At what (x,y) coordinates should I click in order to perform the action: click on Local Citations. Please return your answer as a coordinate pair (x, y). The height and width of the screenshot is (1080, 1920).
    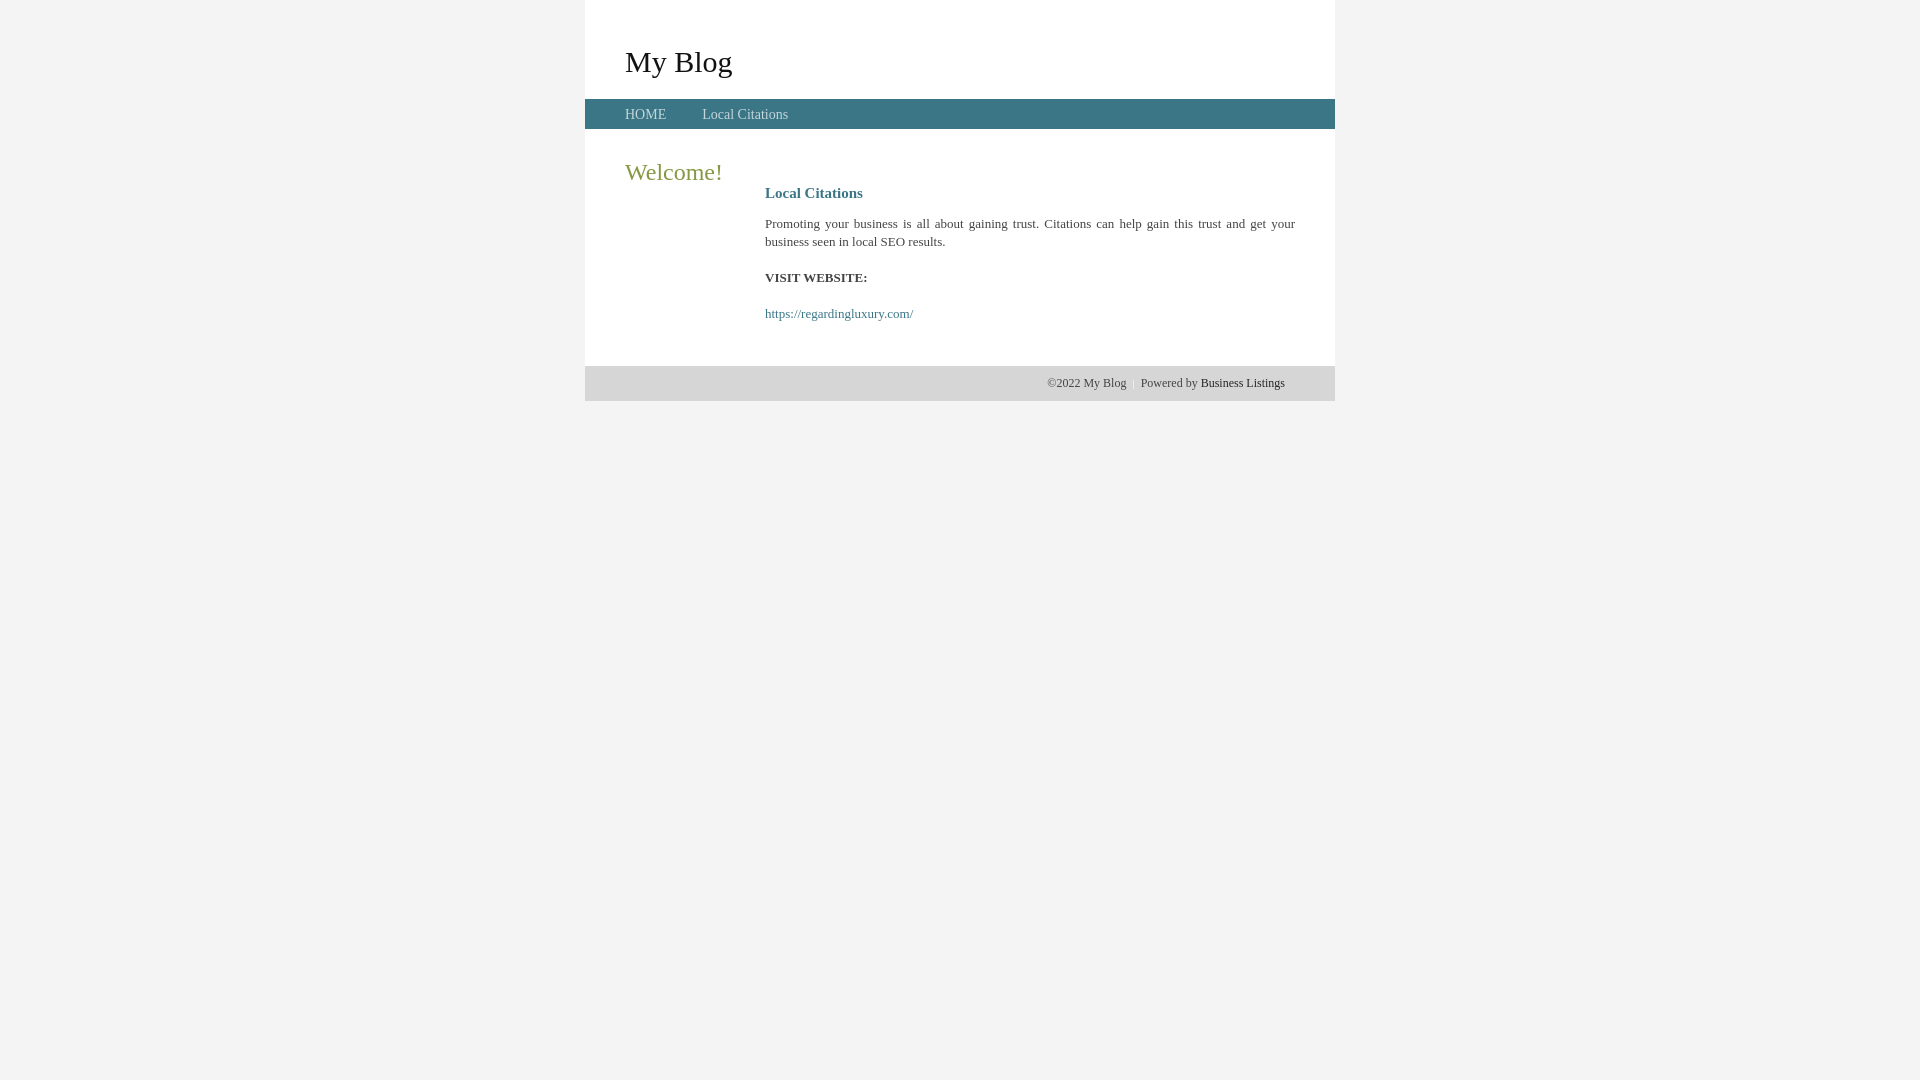
    Looking at the image, I should click on (745, 114).